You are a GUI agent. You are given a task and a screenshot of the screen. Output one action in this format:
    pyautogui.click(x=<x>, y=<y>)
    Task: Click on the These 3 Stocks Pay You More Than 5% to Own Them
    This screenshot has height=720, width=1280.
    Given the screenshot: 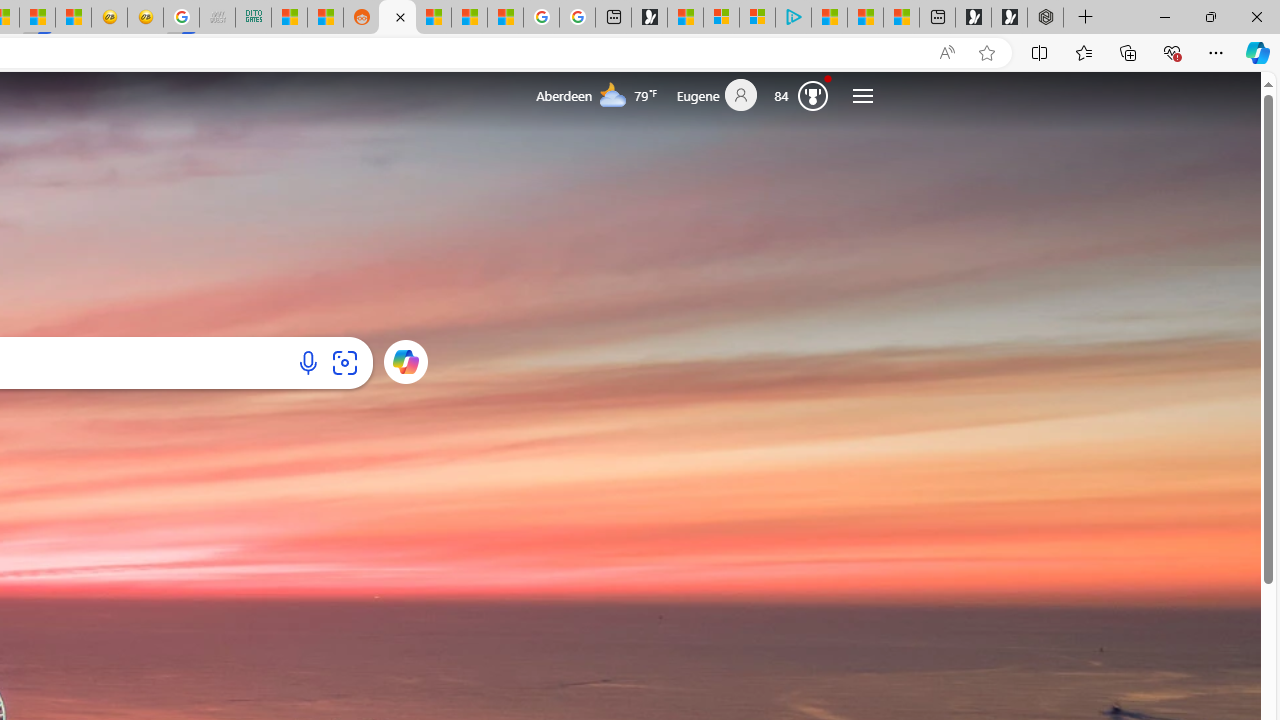 What is the action you would take?
    pyautogui.click(x=902, y=18)
    